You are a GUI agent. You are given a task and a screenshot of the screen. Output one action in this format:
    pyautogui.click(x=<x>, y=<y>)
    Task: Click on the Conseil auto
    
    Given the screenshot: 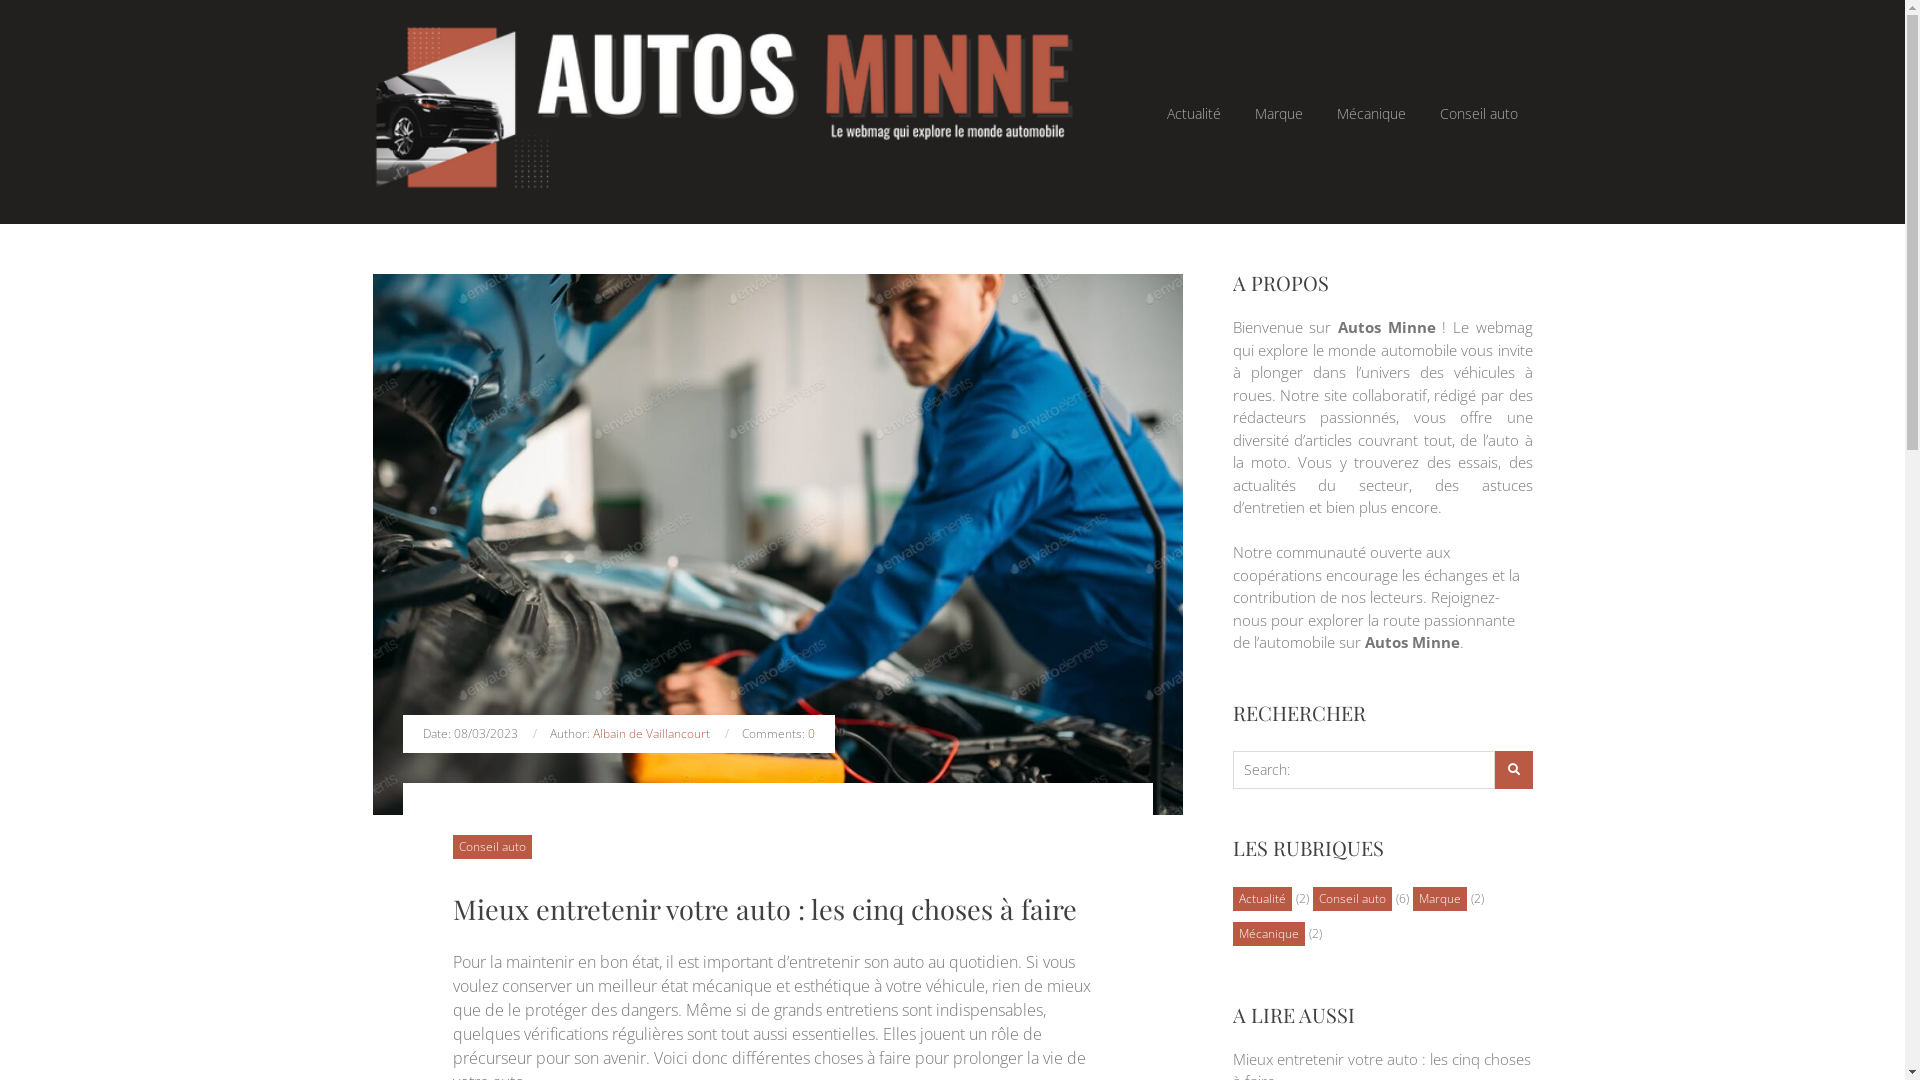 What is the action you would take?
    pyautogui.click(x=1478, y=112)
    